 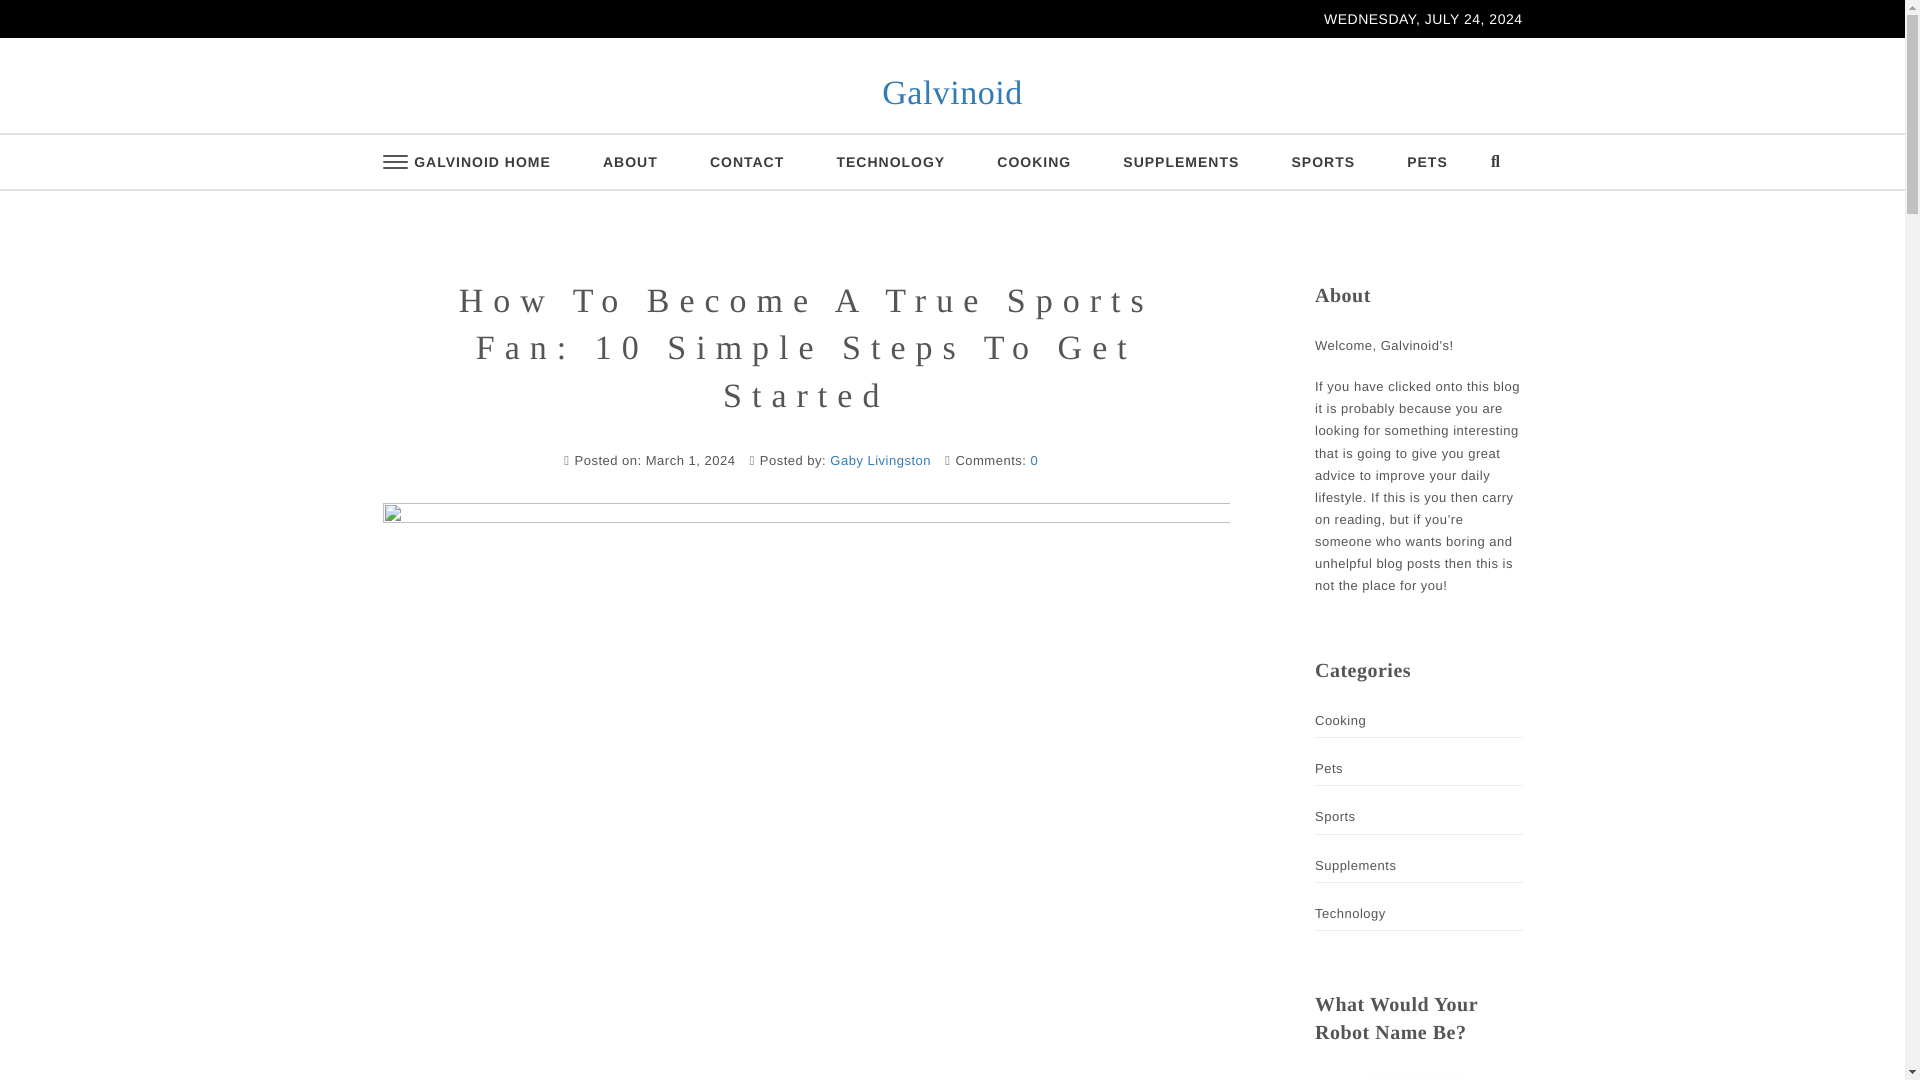 I want to click on CONTACT, so click(x=746, y=162).